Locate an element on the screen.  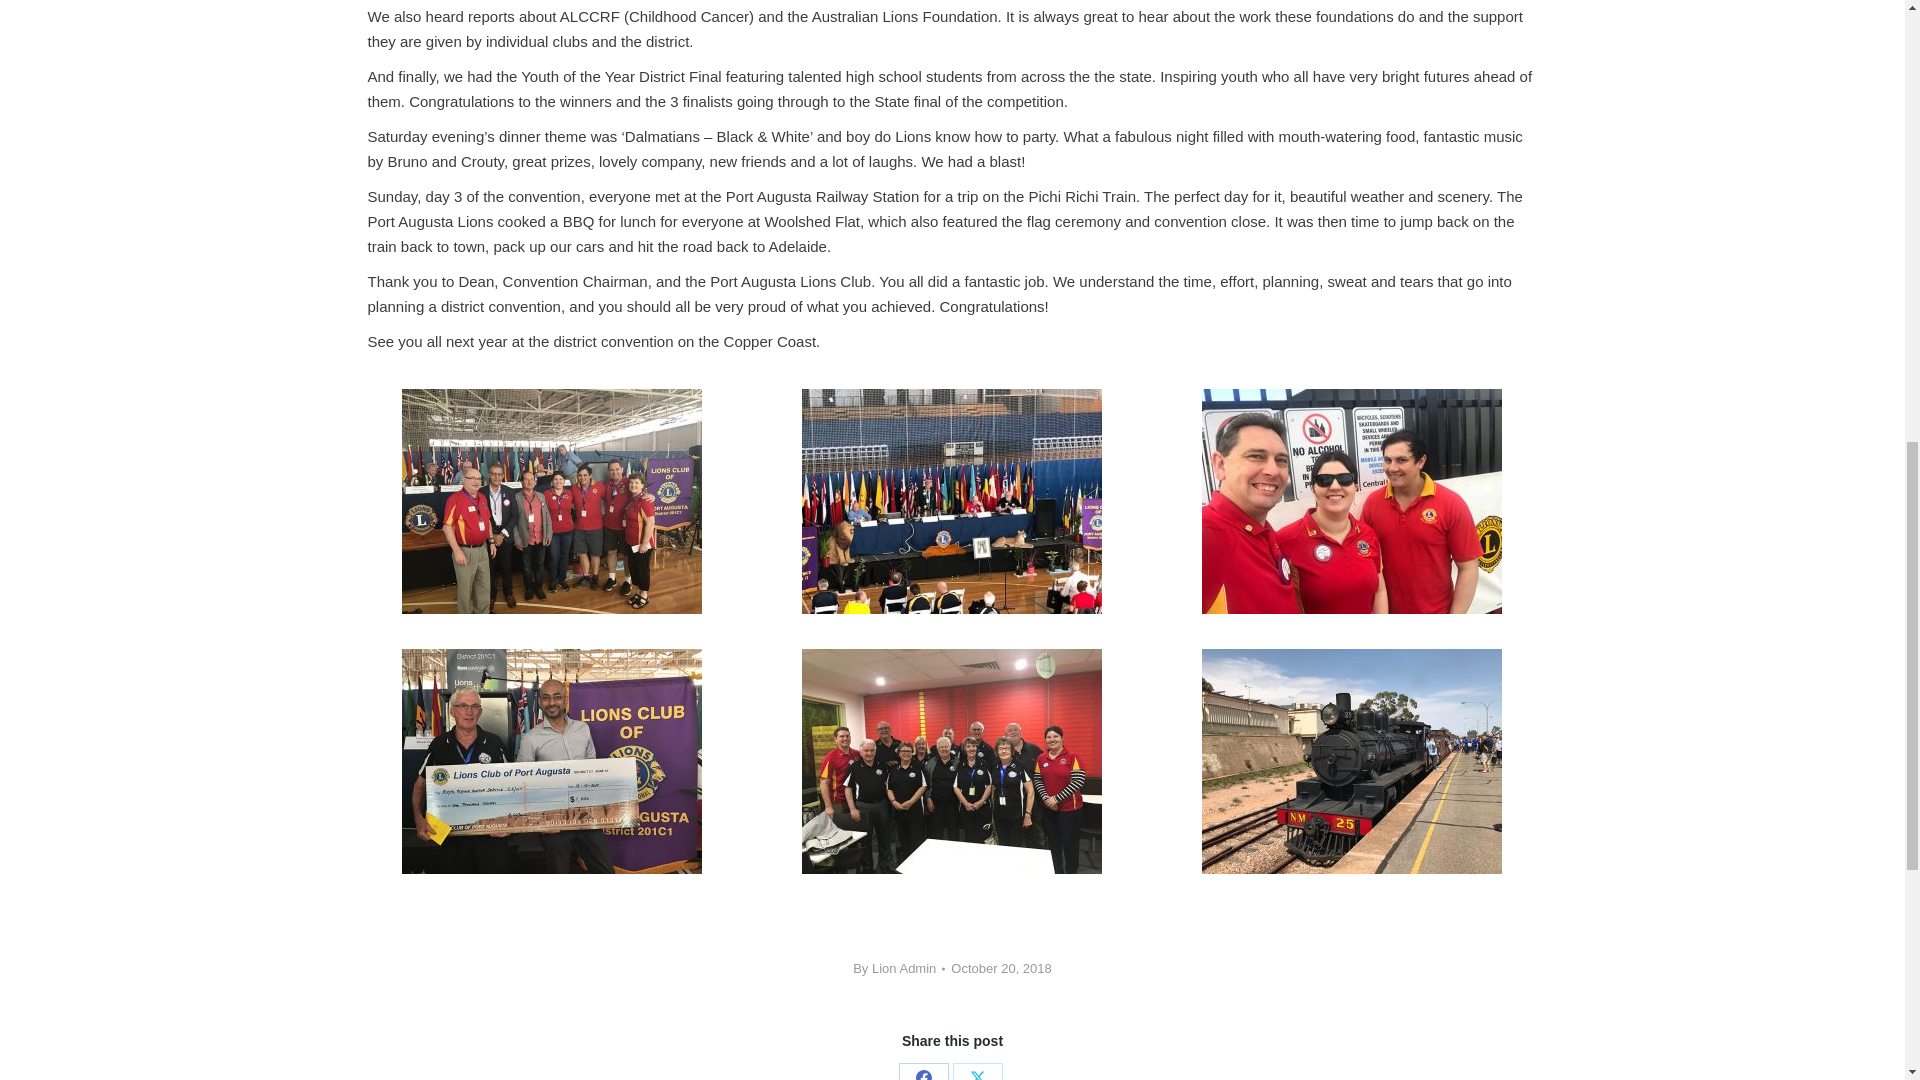
city of adelaide lions group is located at coordinates (552, 501).